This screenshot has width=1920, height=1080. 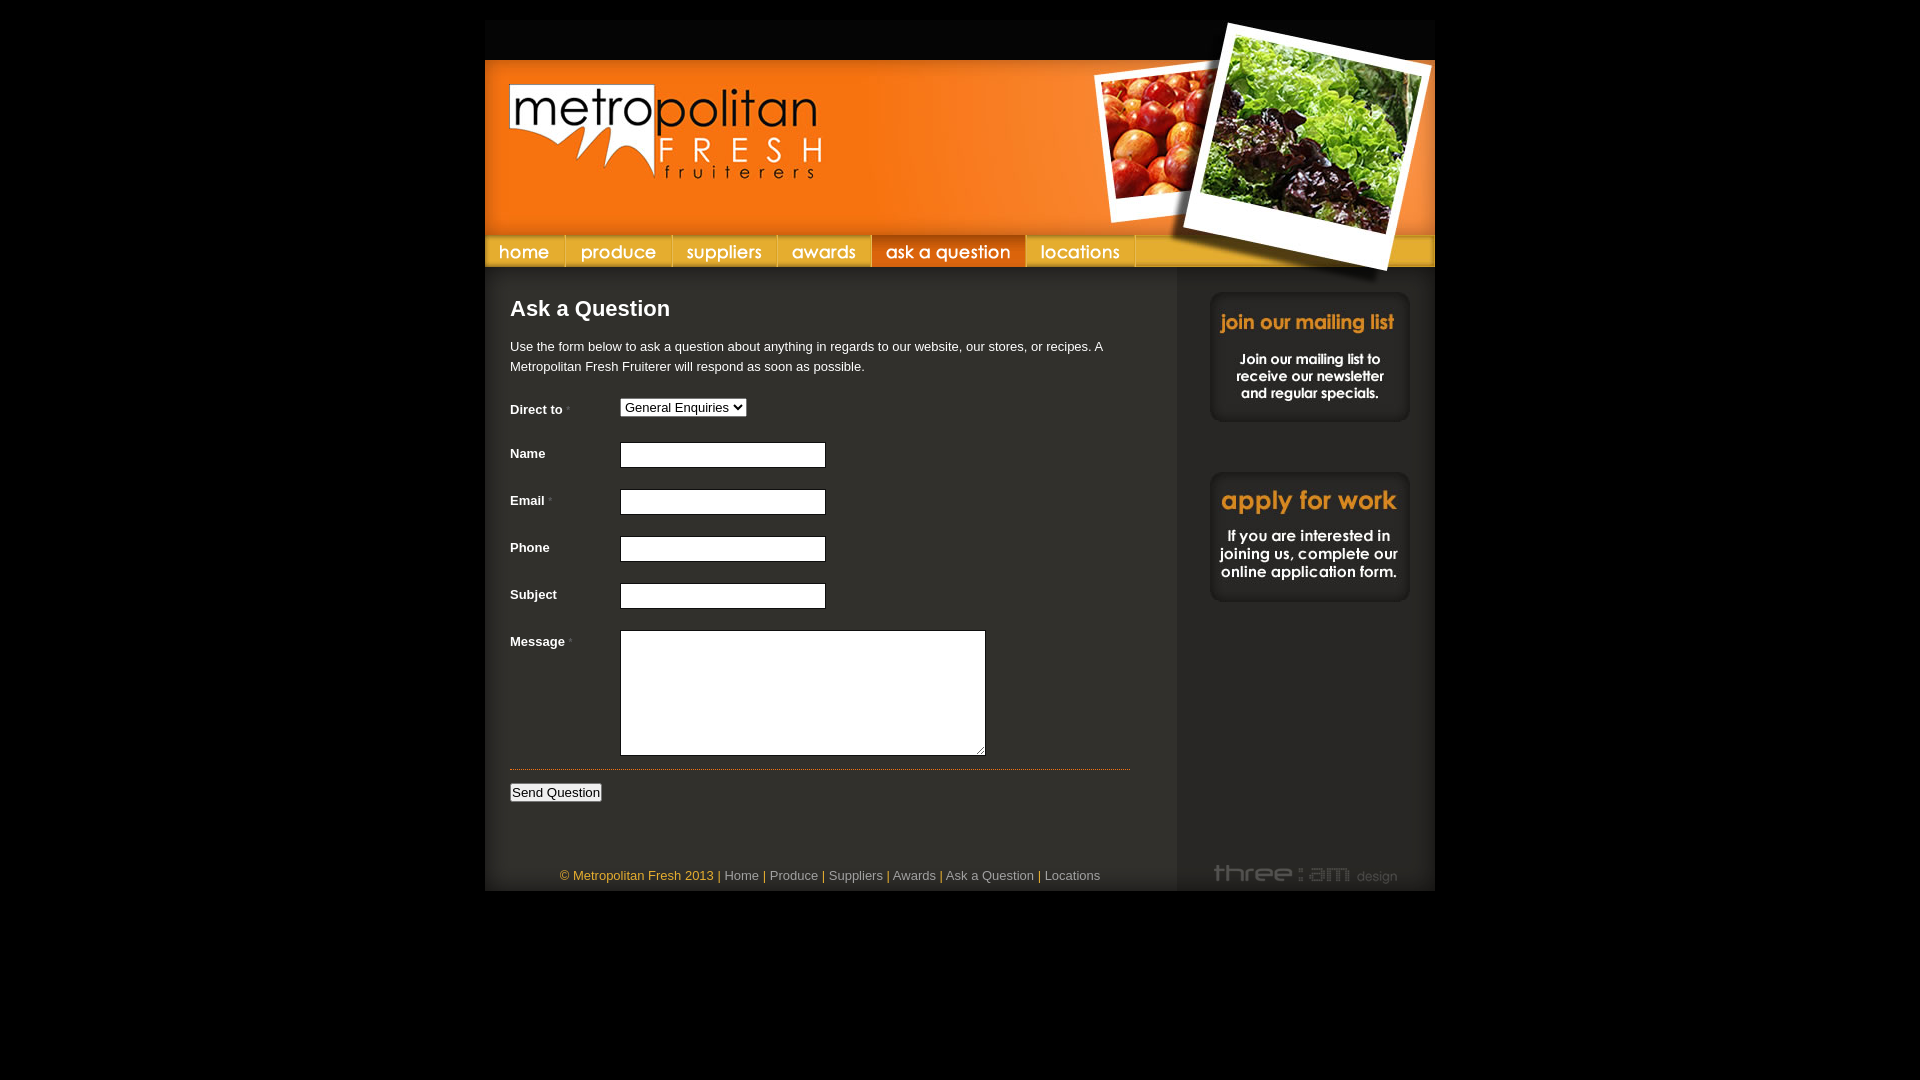 I want to click on Awards, so click(x=914, y=875).